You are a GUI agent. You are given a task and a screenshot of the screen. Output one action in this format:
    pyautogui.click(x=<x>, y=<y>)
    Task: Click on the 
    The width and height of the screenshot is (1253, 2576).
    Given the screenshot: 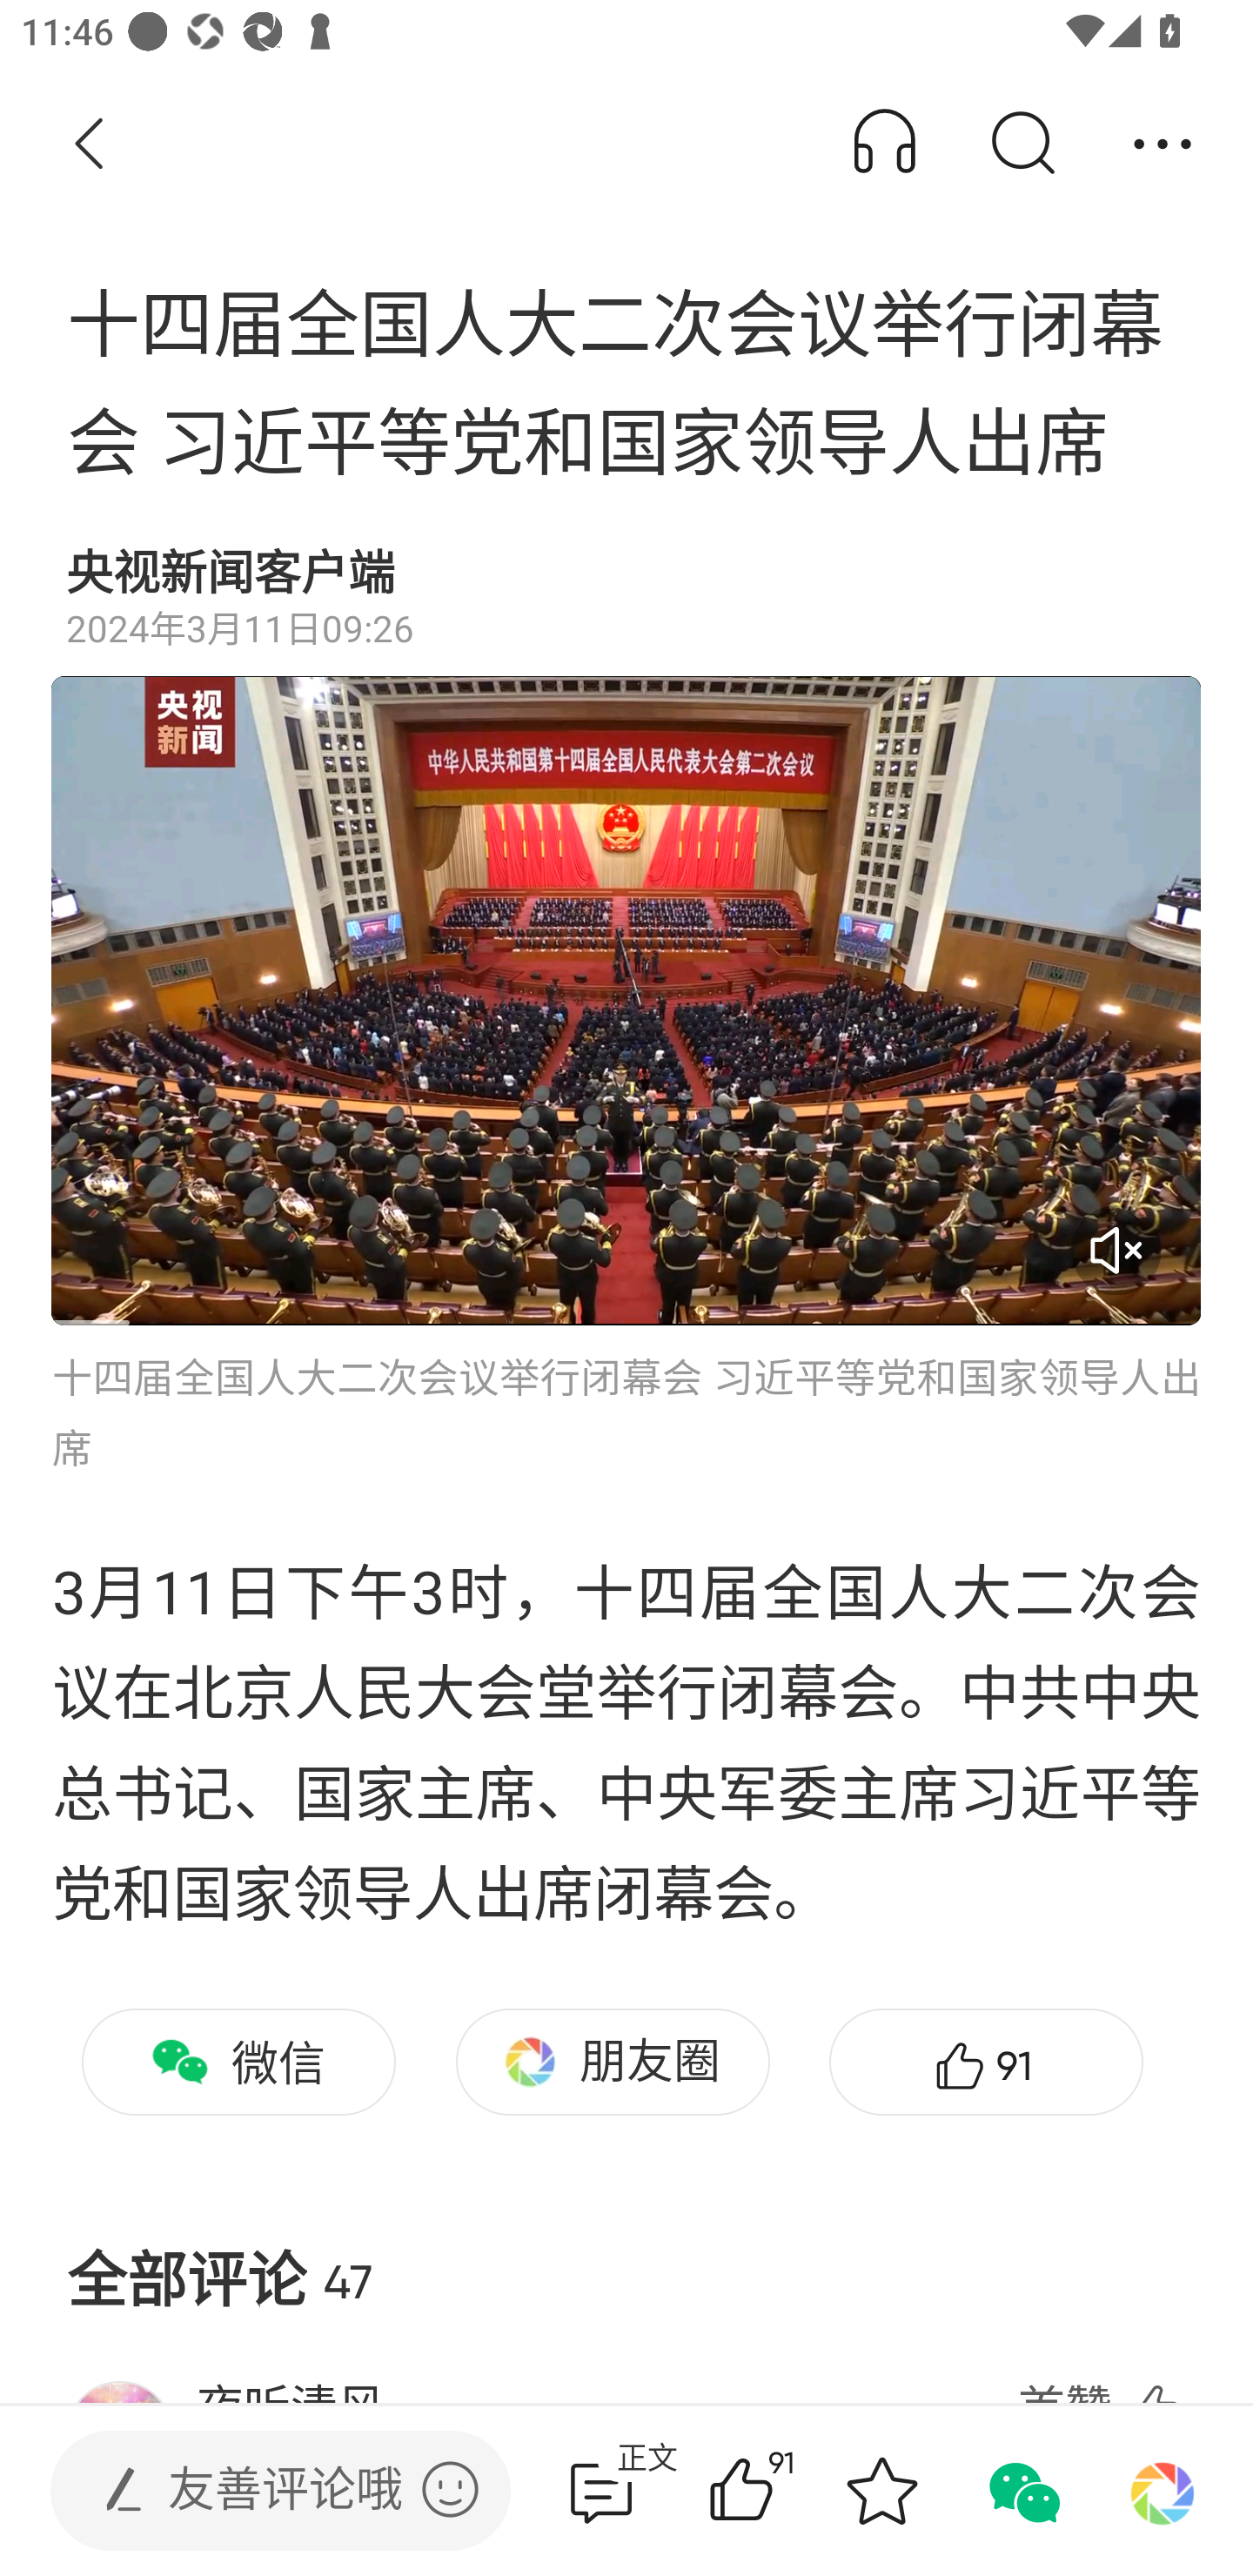 What is the action you would take?
    pyautogui.click(x=450, y=2489)
    